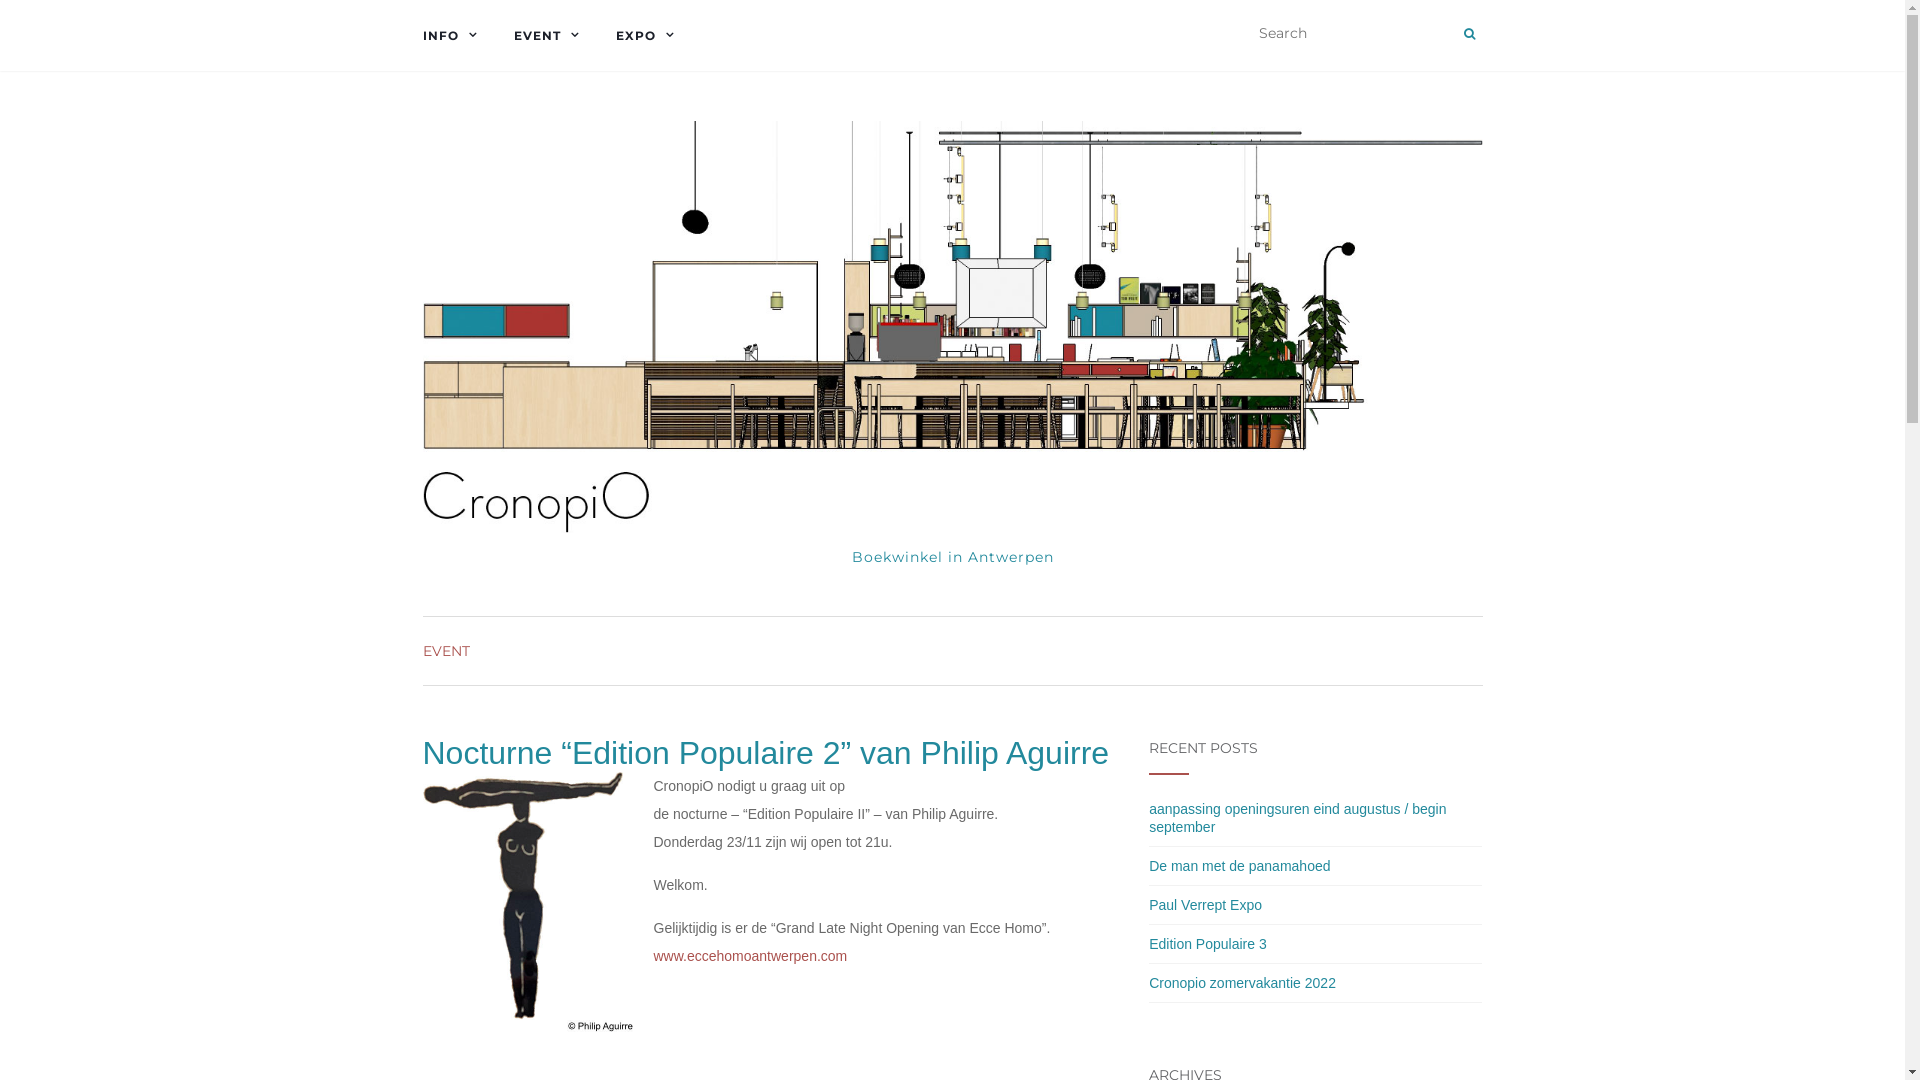  I want to click on Paul Verrept Expo, so click(1206, 905).